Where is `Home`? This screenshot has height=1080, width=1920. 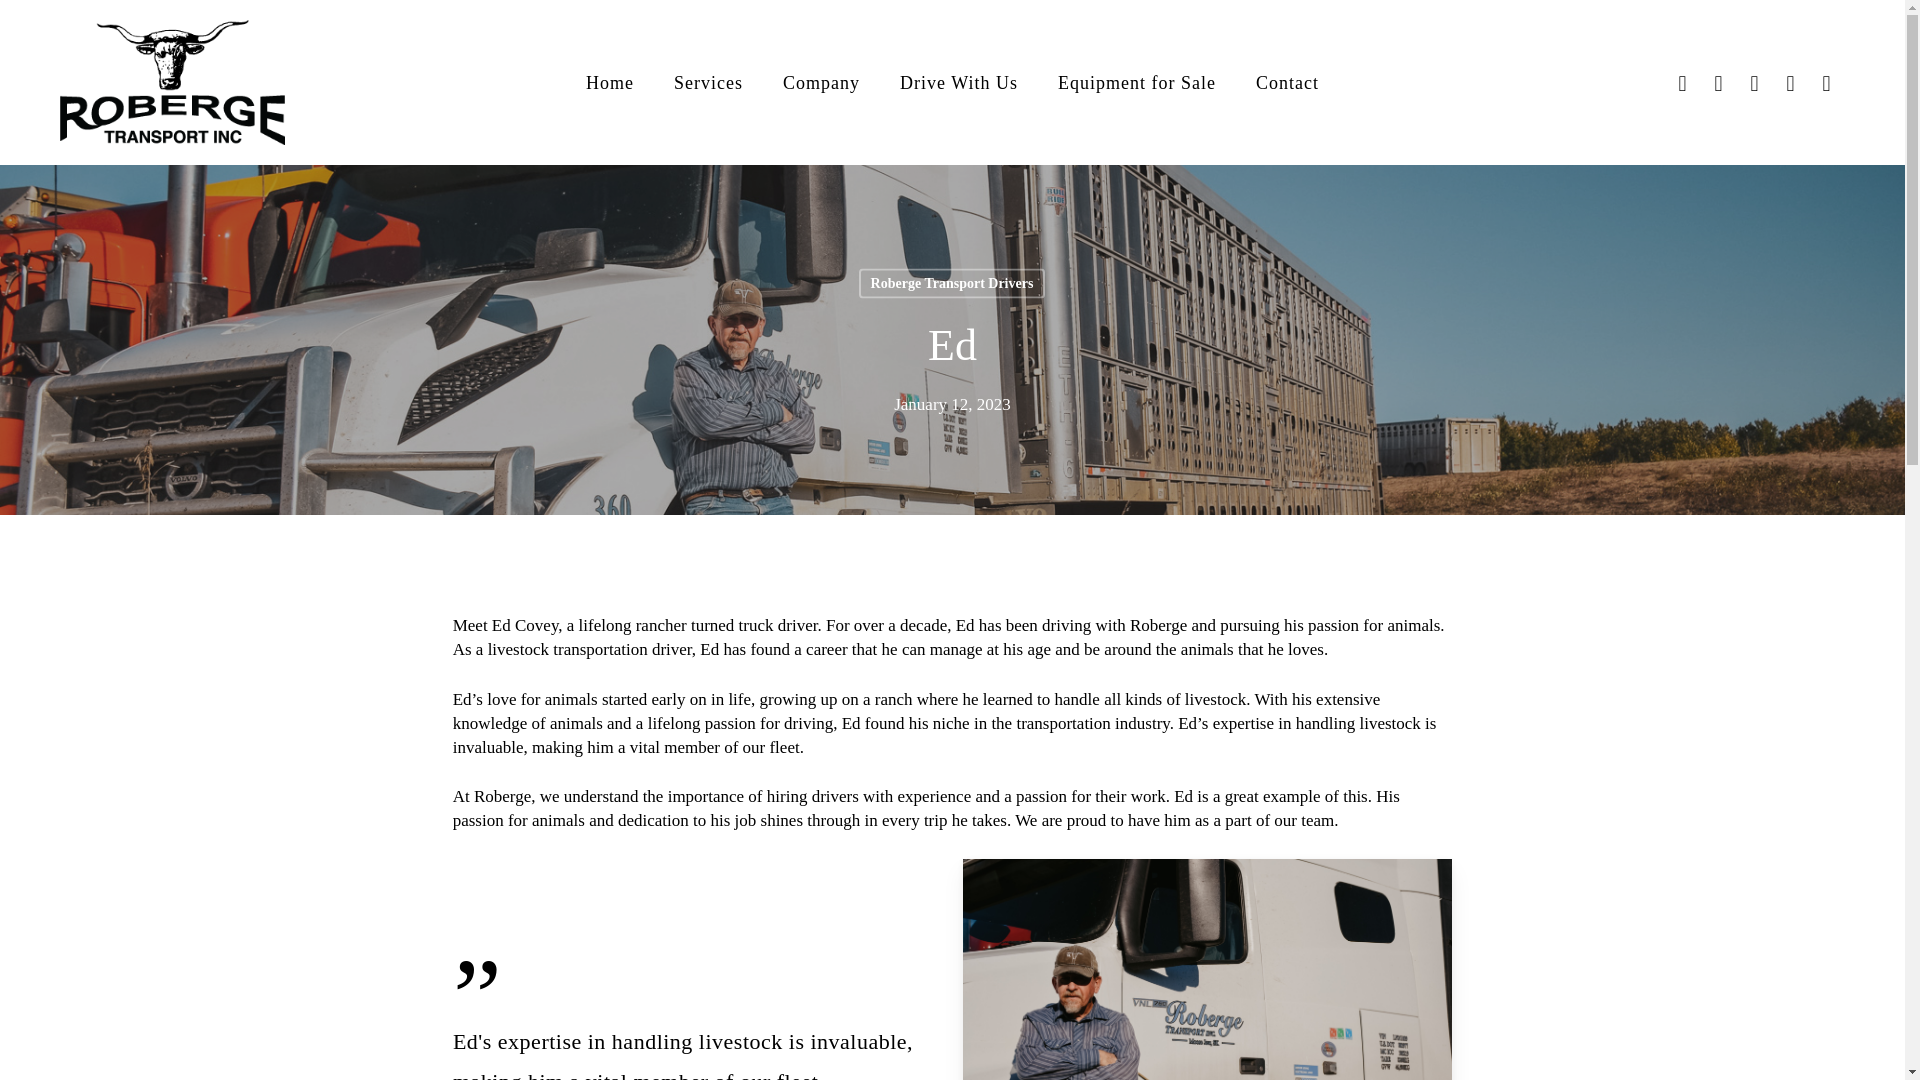 Home is located at coordinates (609, 82).